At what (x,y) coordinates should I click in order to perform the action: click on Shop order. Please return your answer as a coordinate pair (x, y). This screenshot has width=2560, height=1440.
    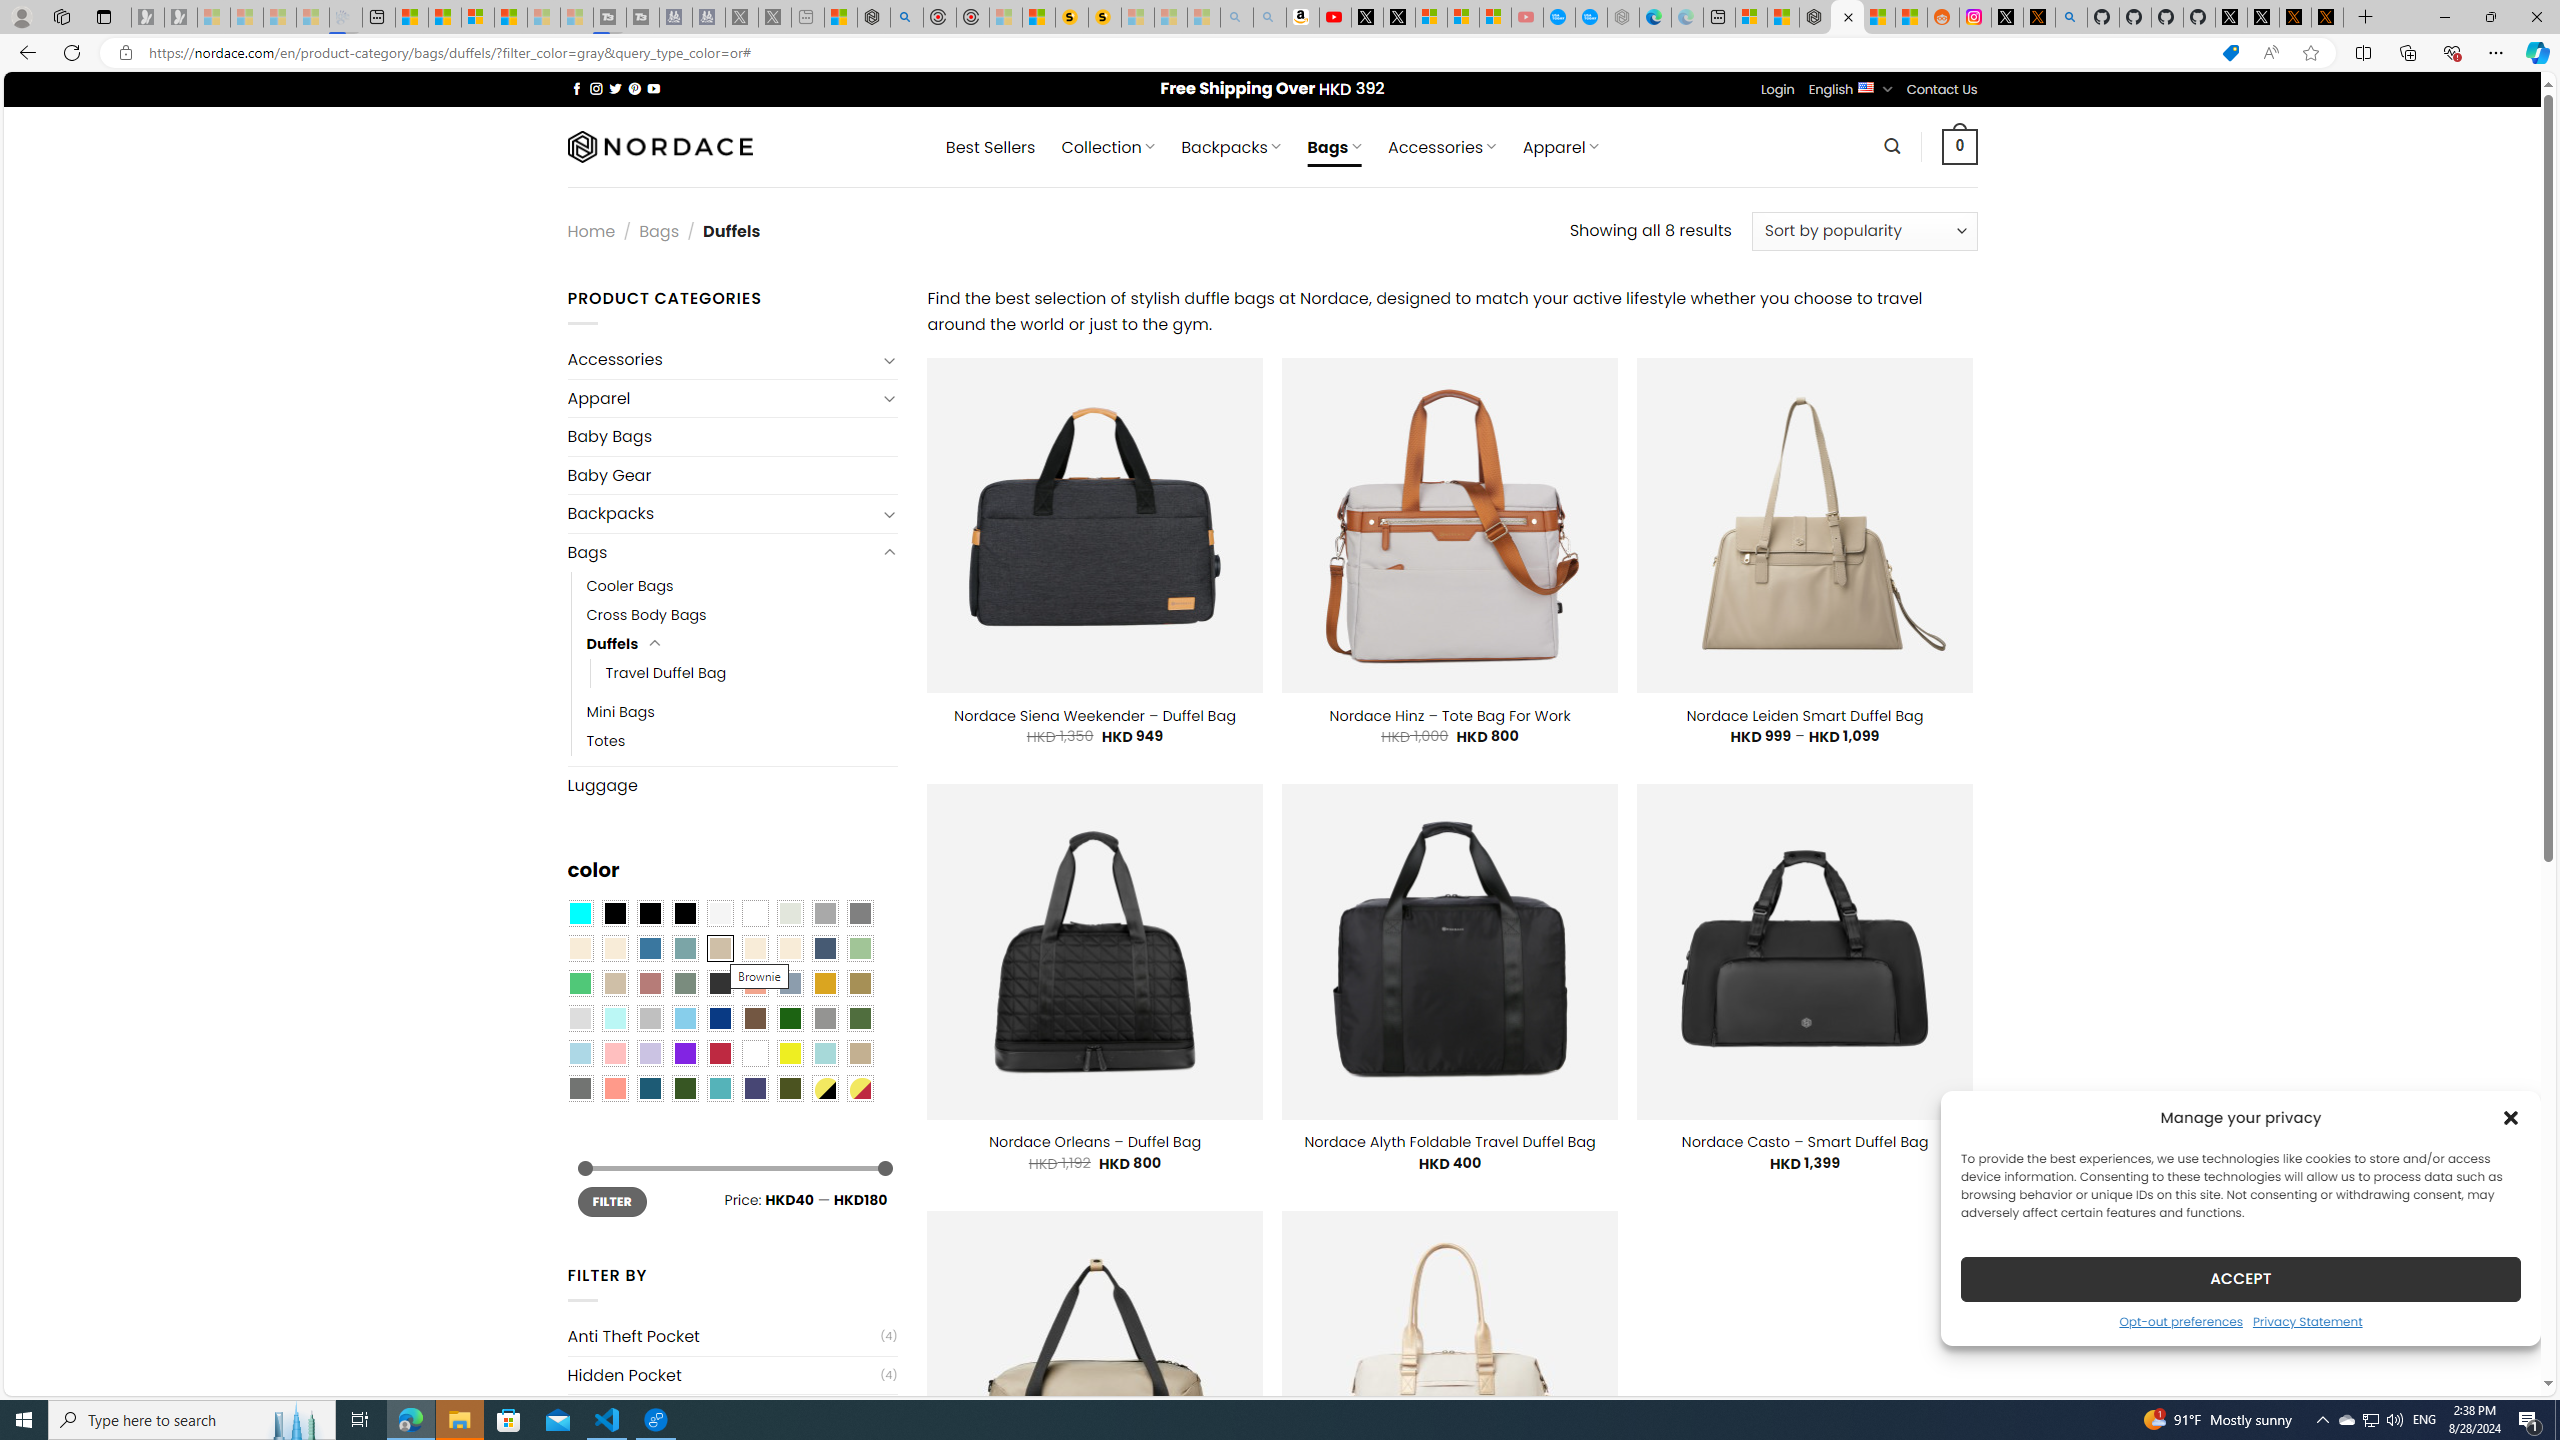
    Looking at the image, I should click on (1864, 230).